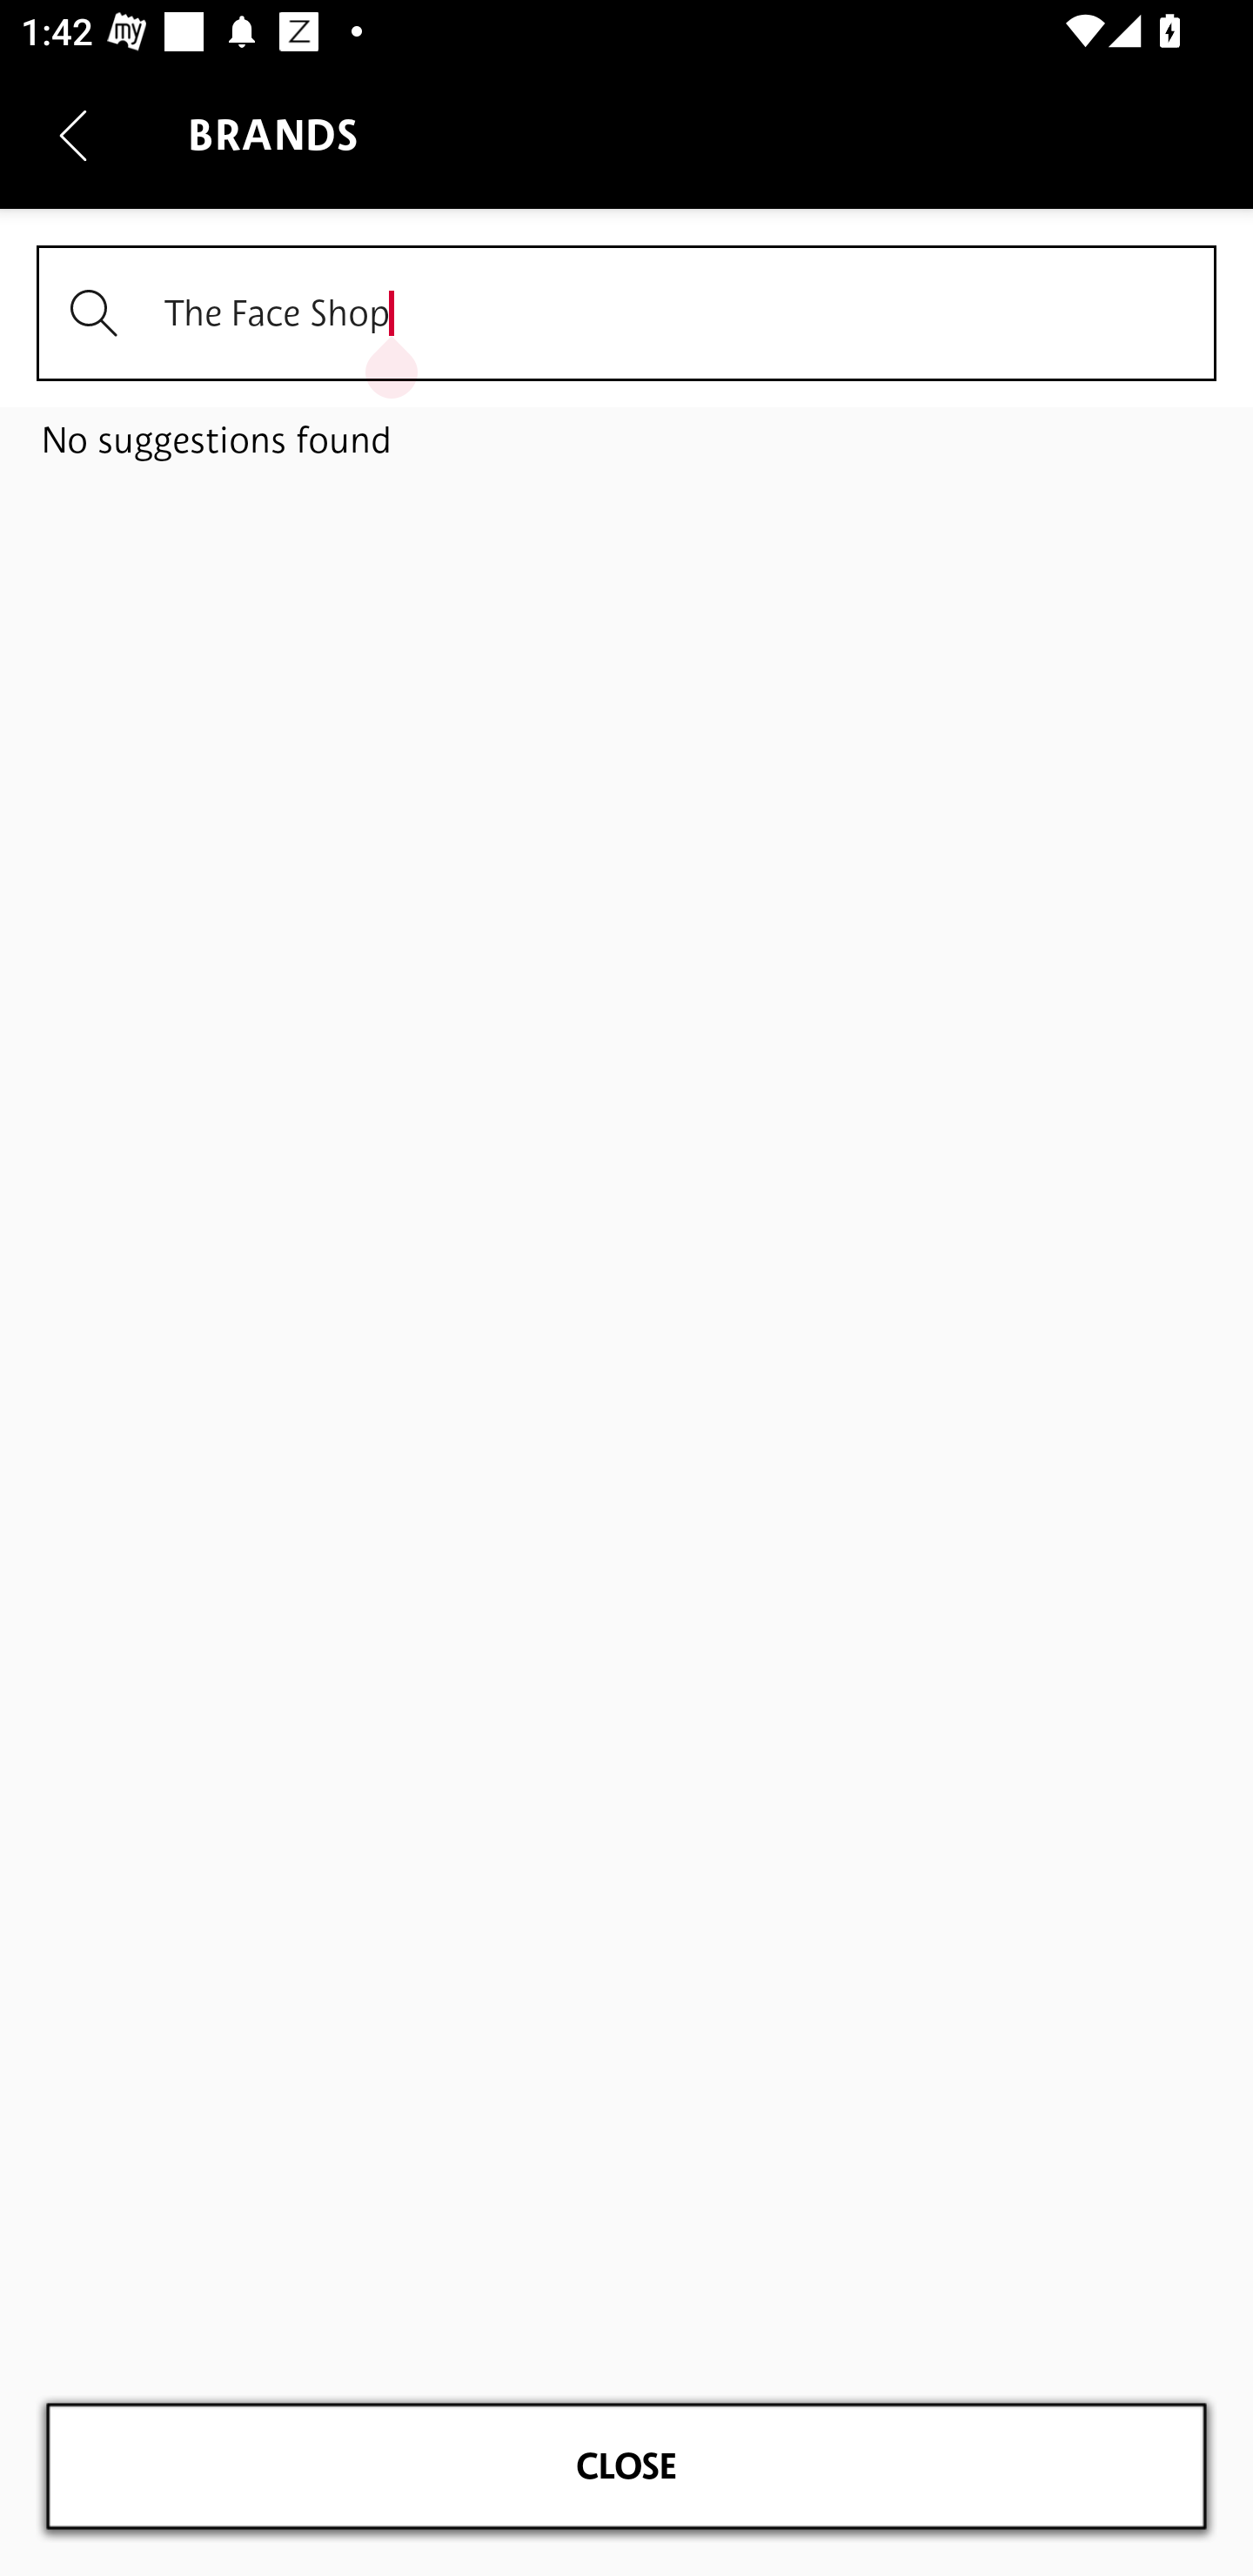 The image size is (1253, 2576). Describe the element at coordinates (626, 313) in the screenshot. I see `The Face Shop` at that location.